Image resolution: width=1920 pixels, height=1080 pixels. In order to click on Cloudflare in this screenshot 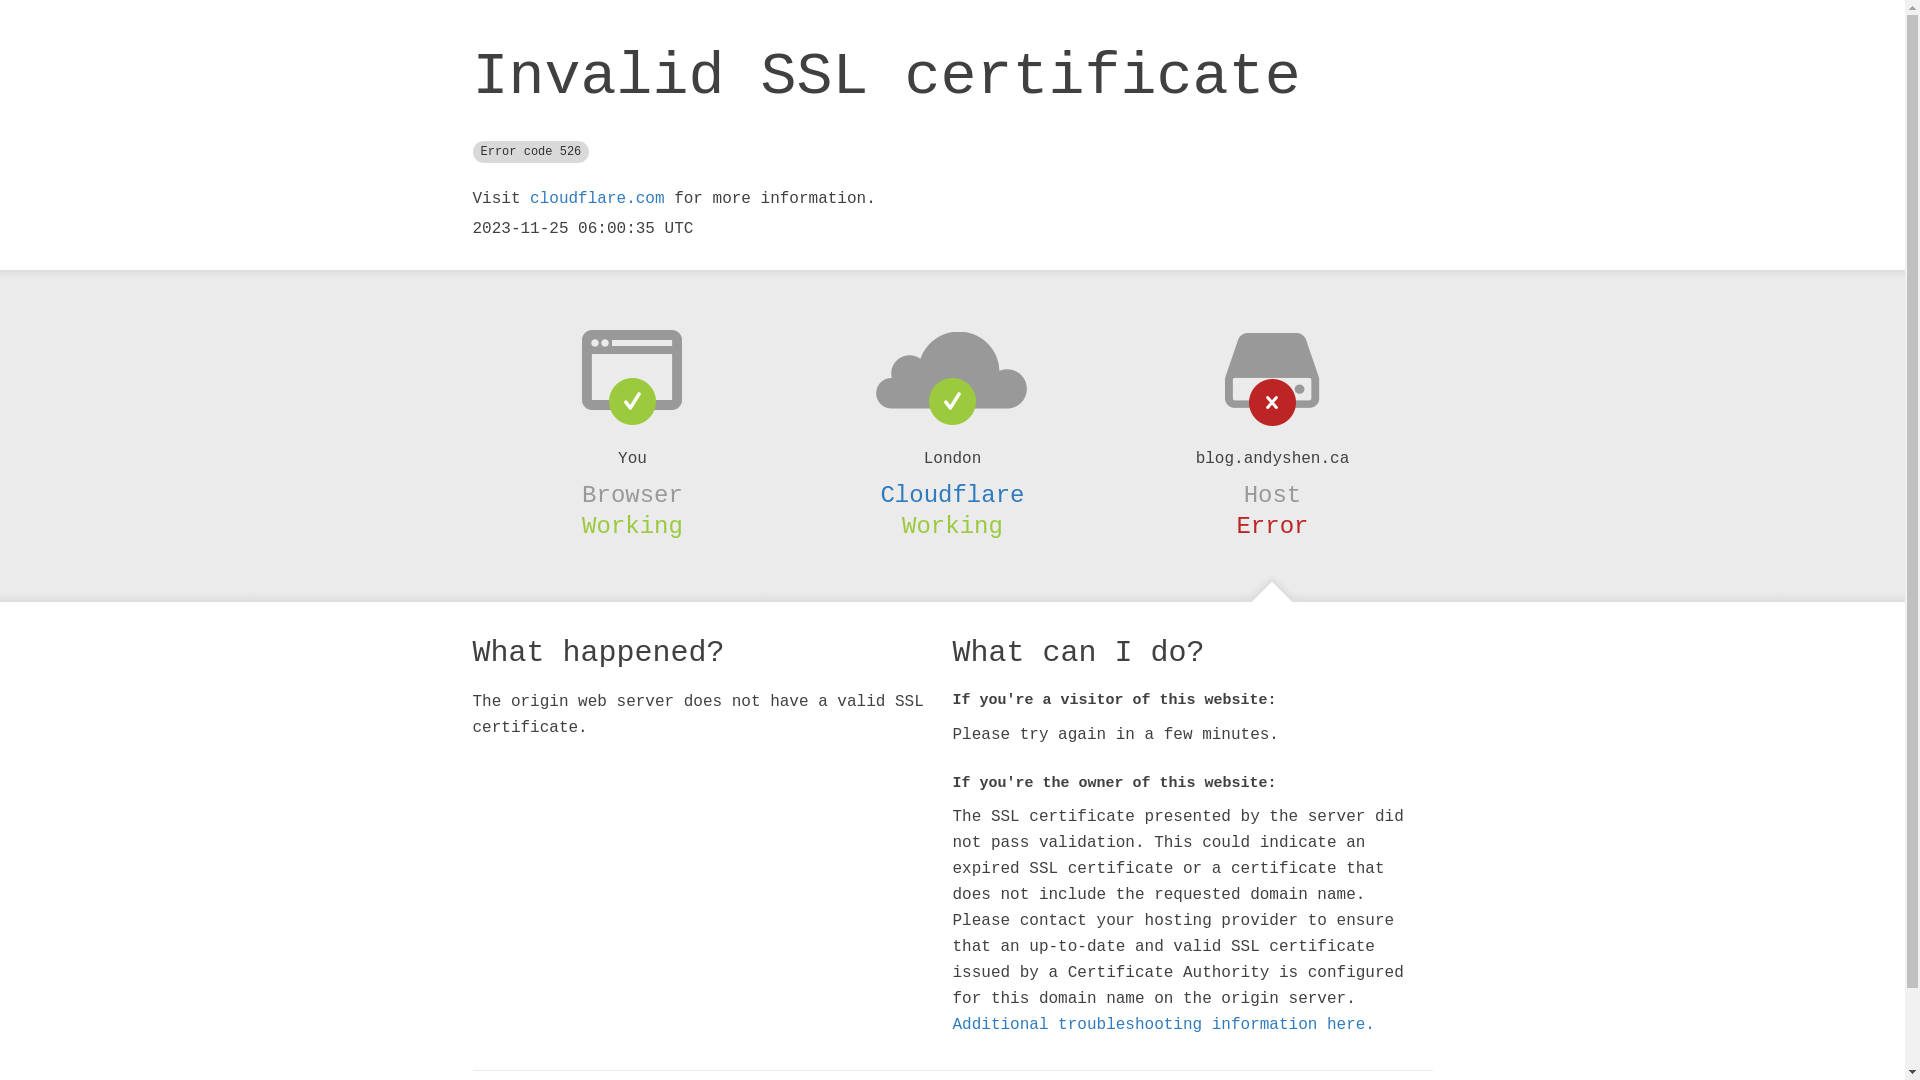, I will do `click(952, 495)`.